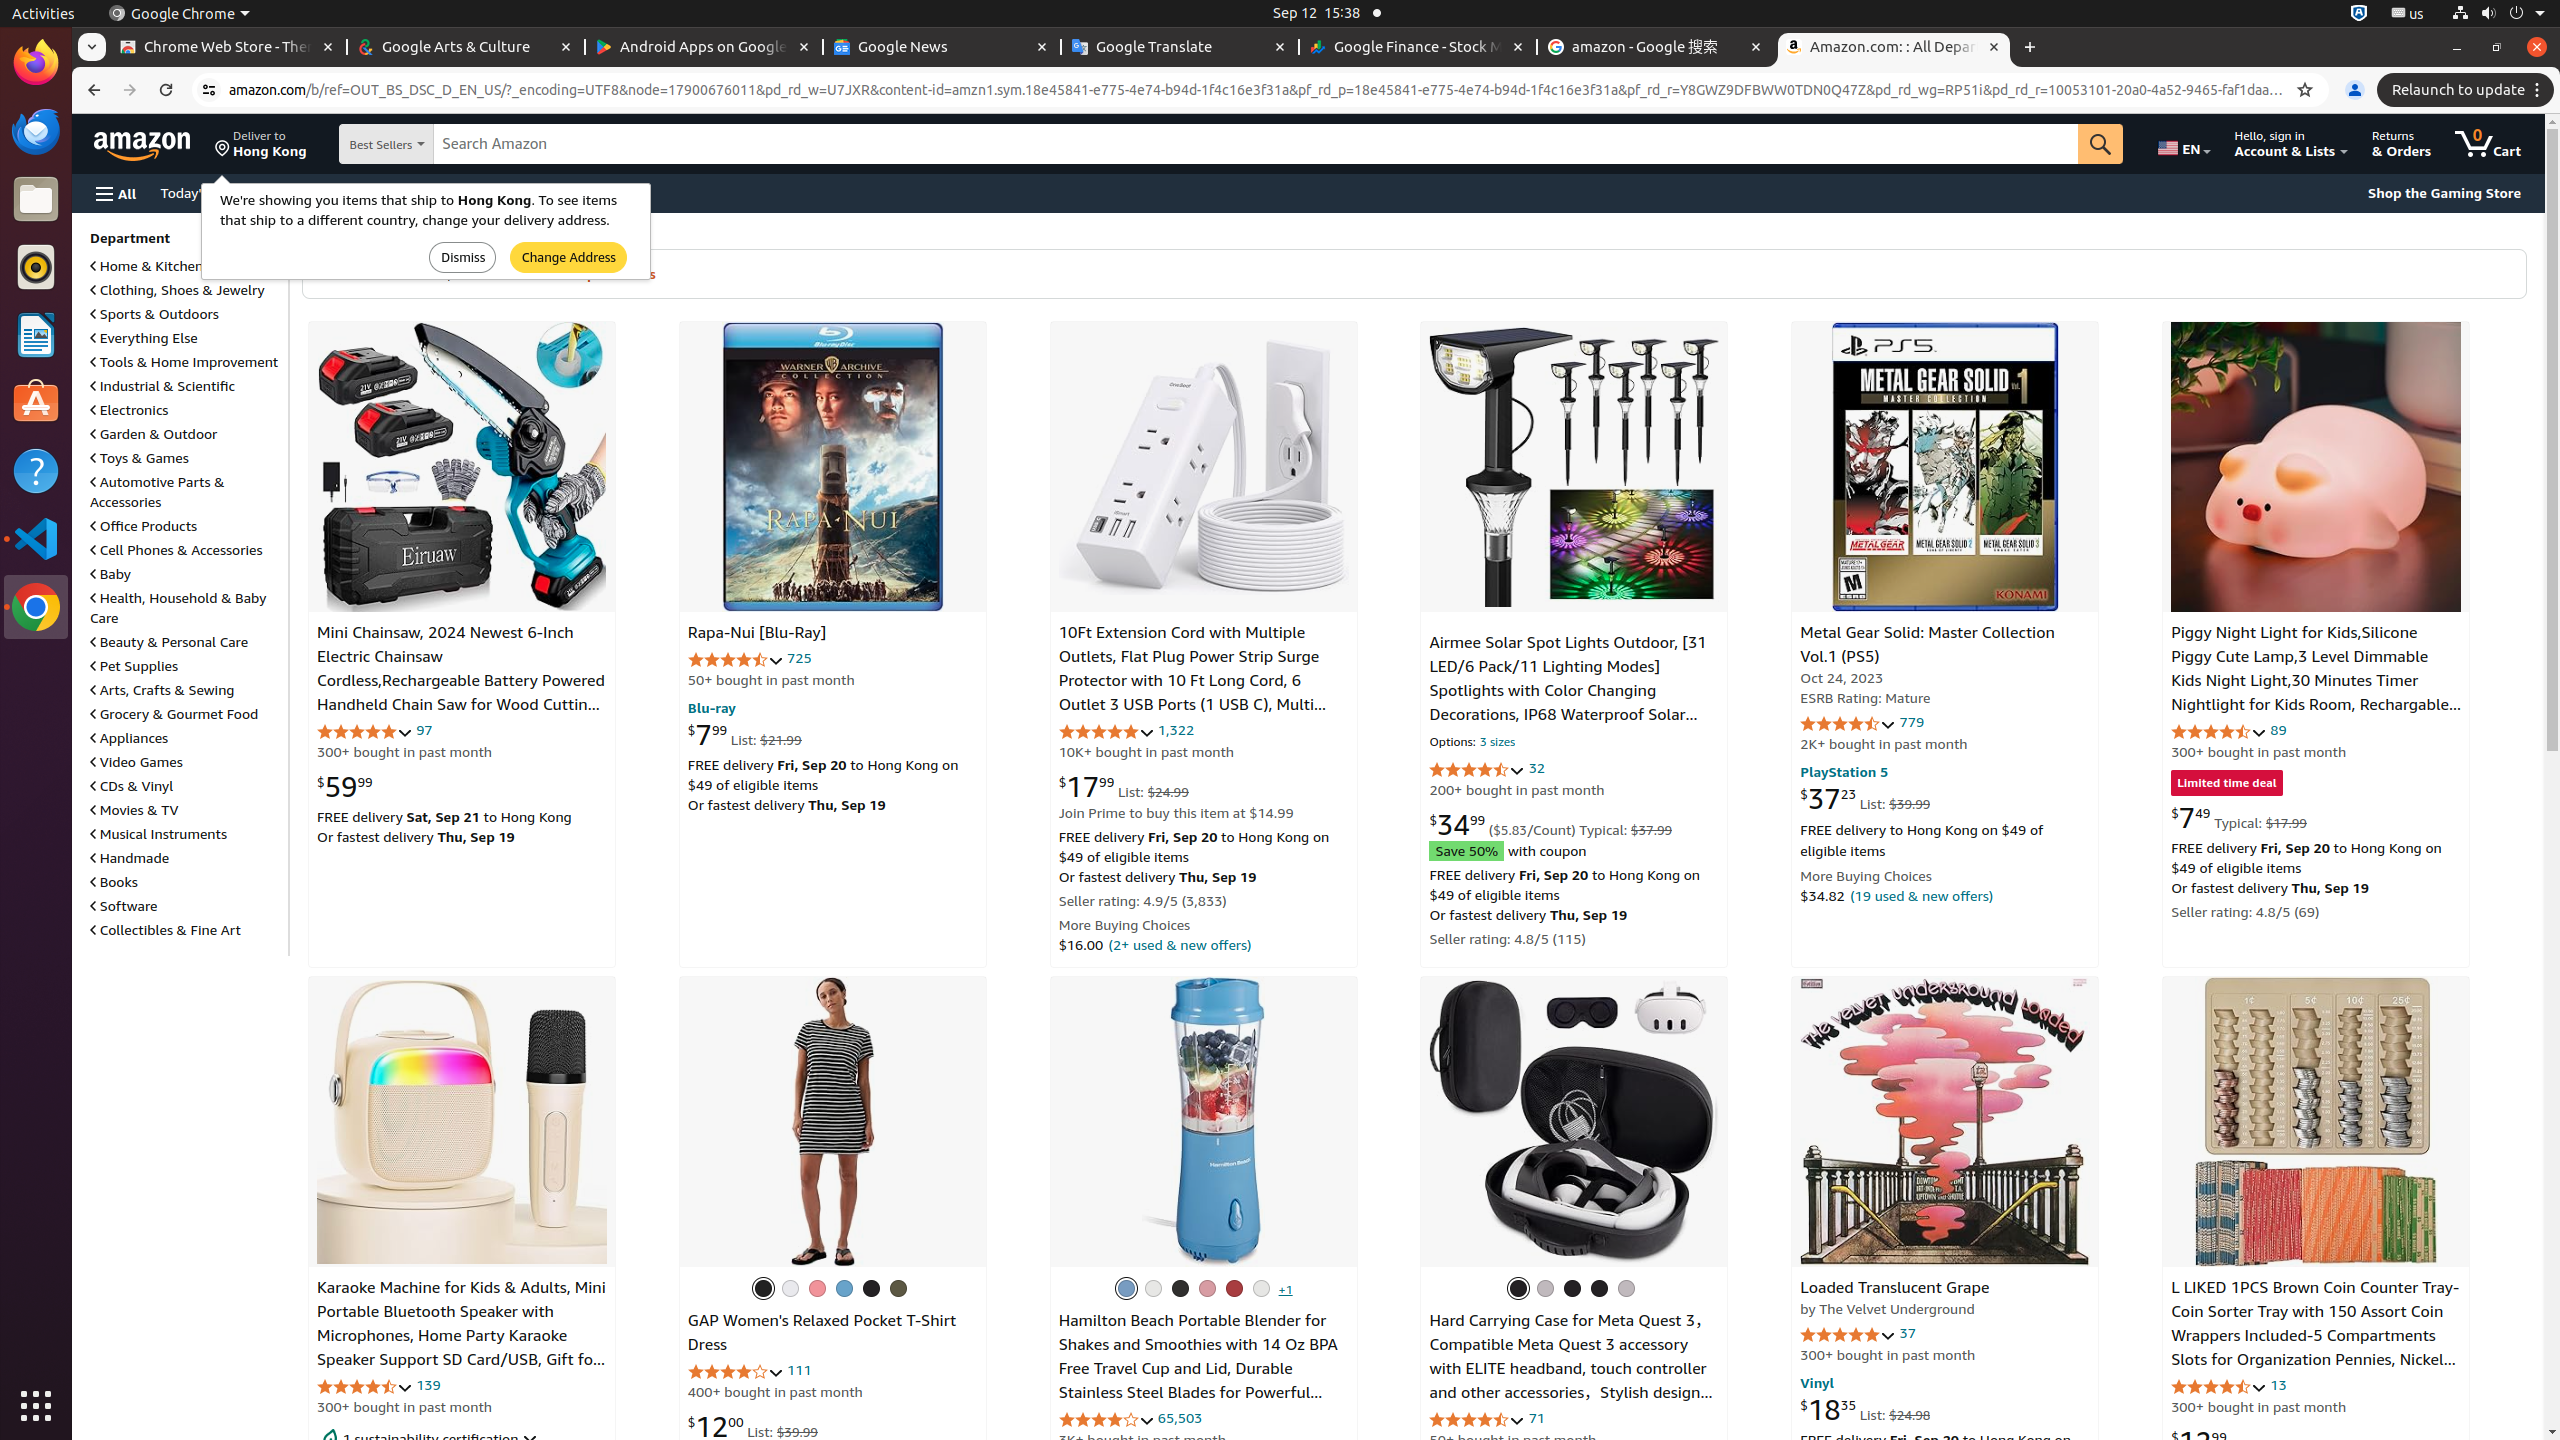  I want to click on 139, so click(428, 1385).